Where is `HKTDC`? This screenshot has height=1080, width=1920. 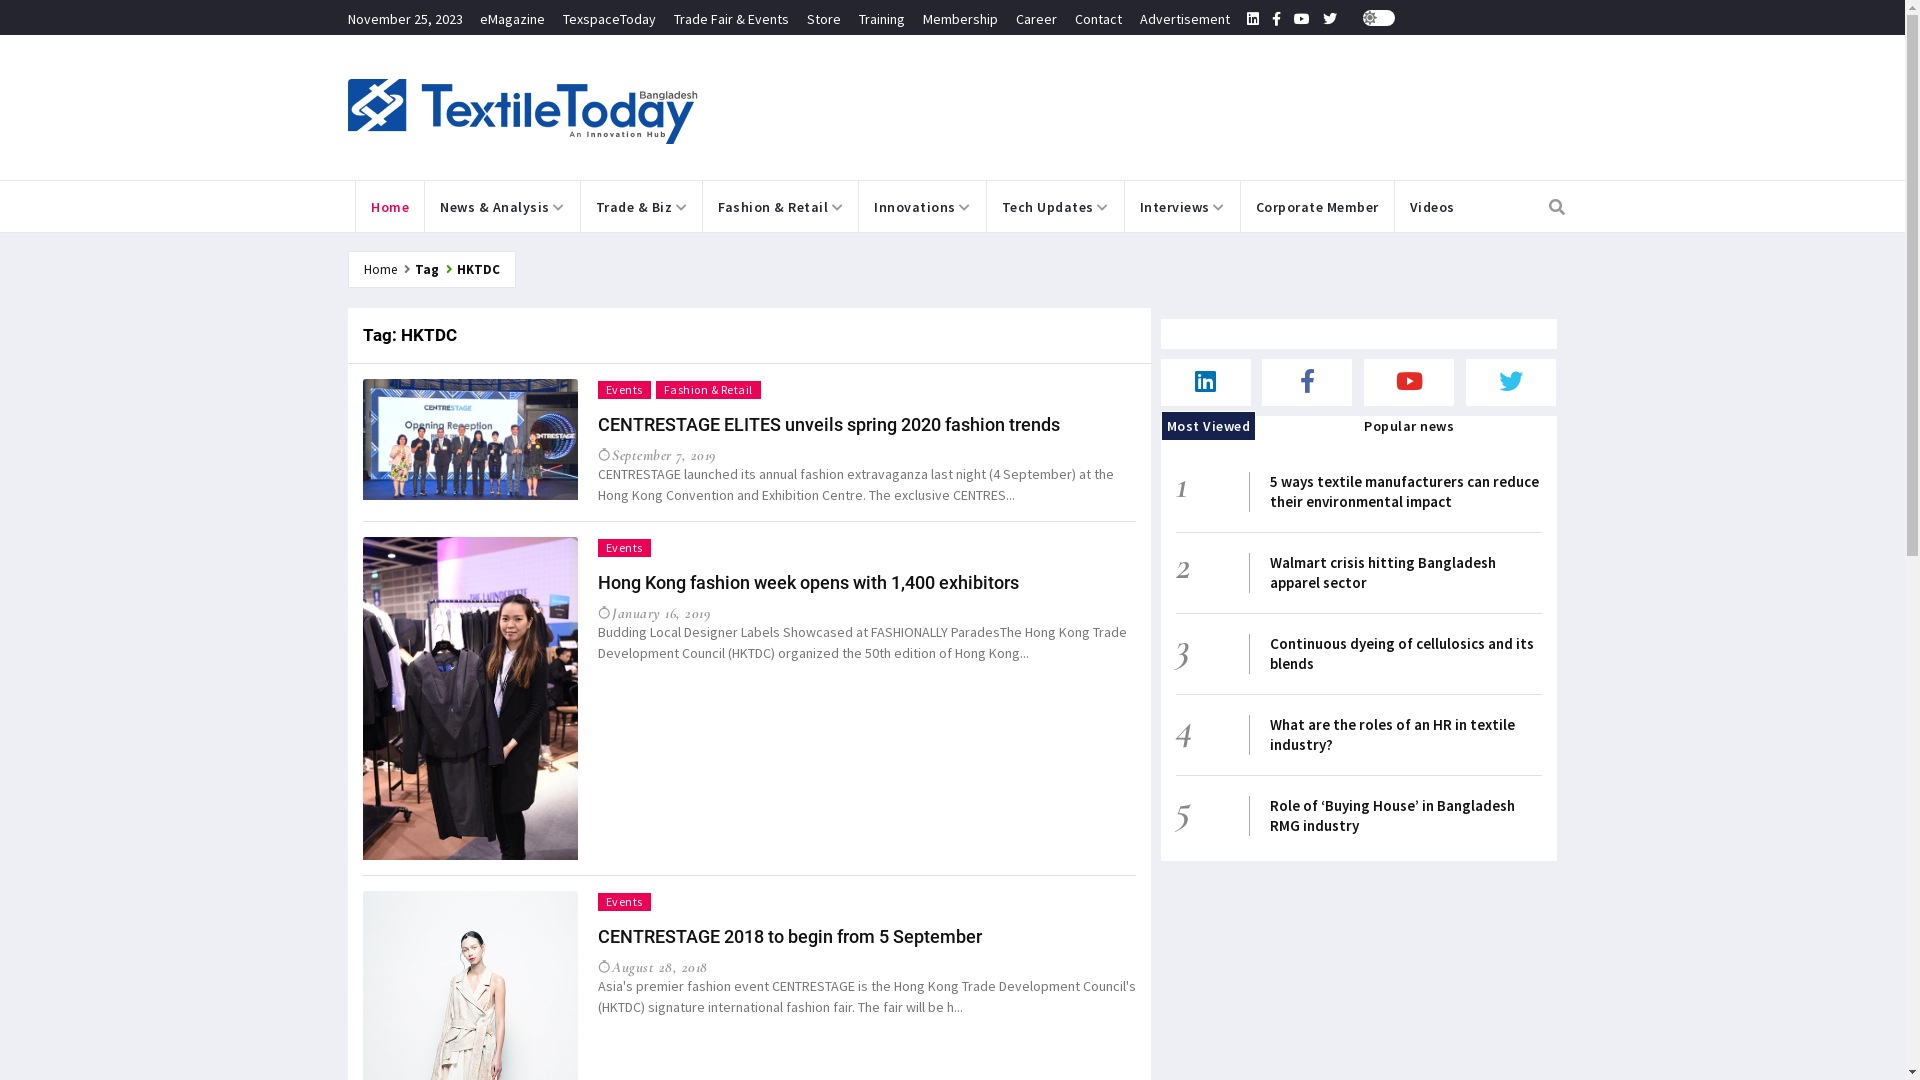
HKTDC is located at coordinates (478, 268).